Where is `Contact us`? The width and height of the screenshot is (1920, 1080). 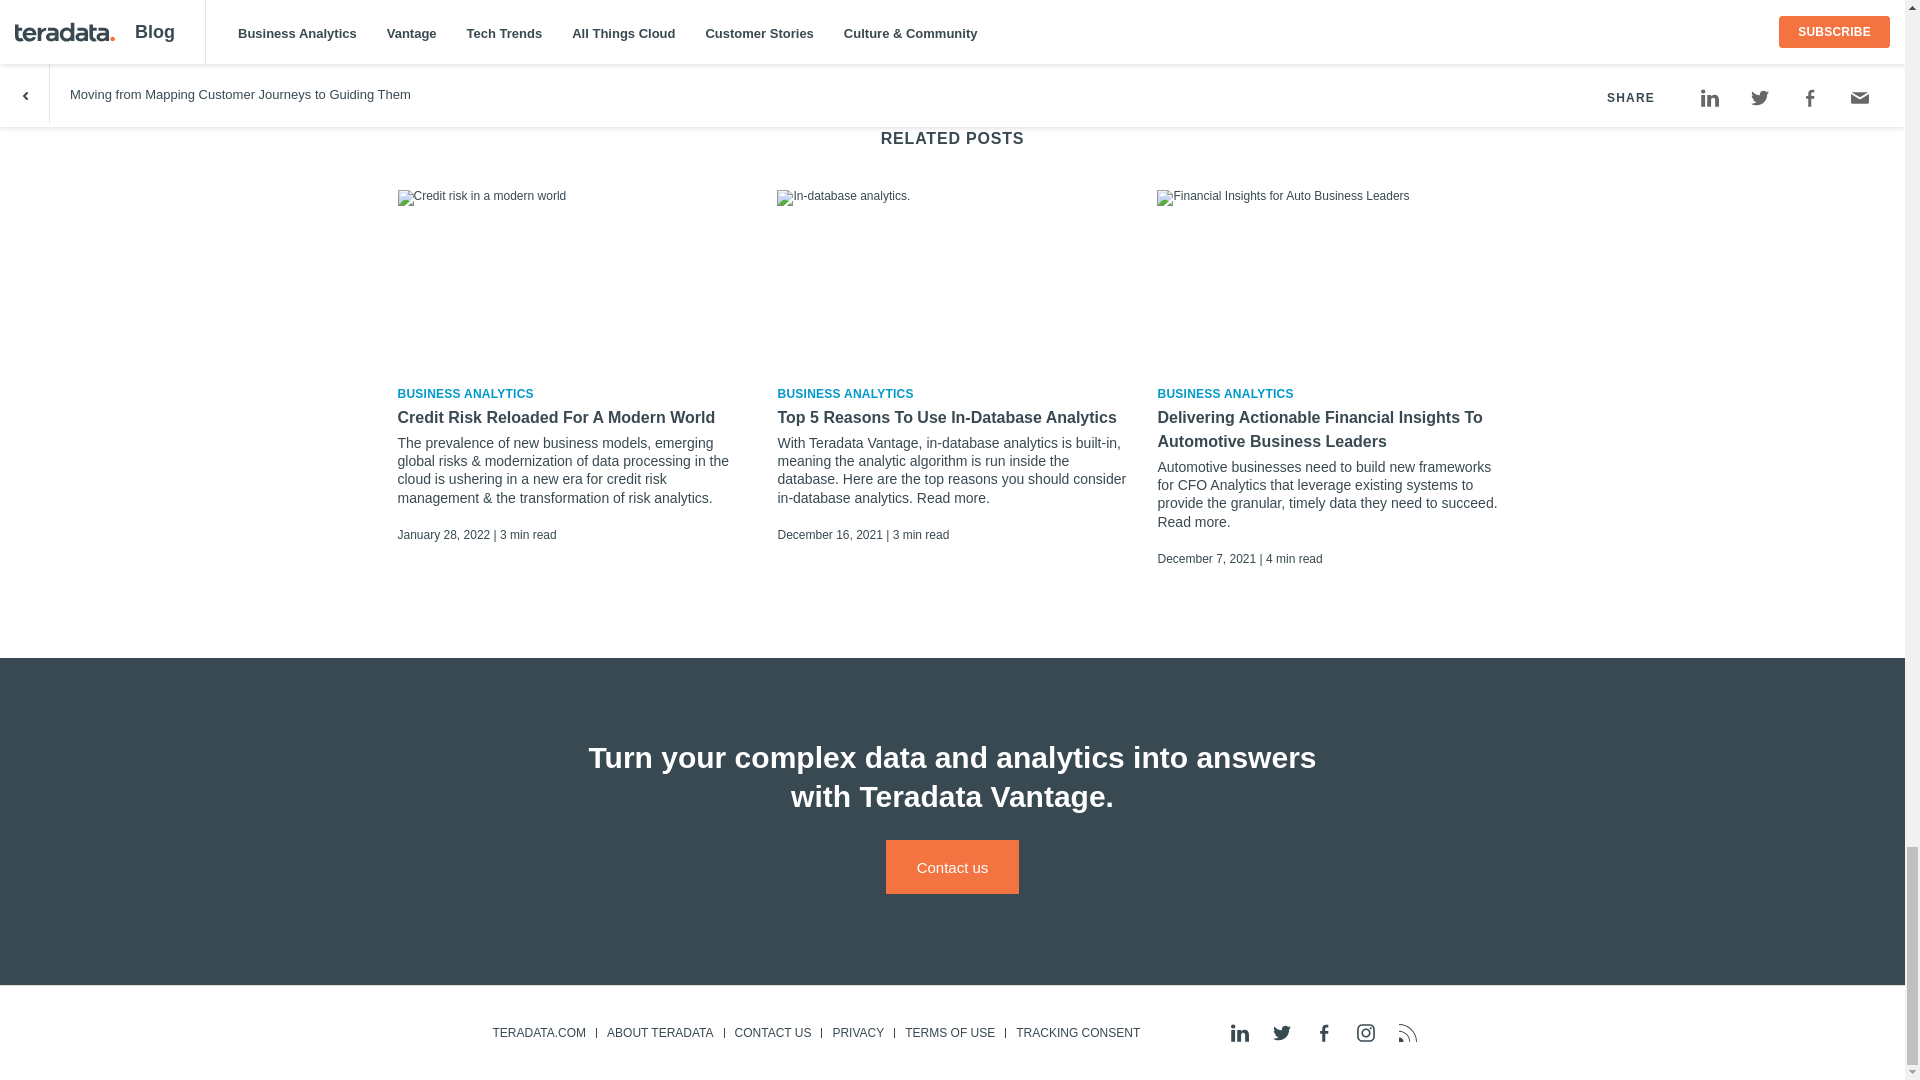 Contact us is located at coordinates (952, 867).